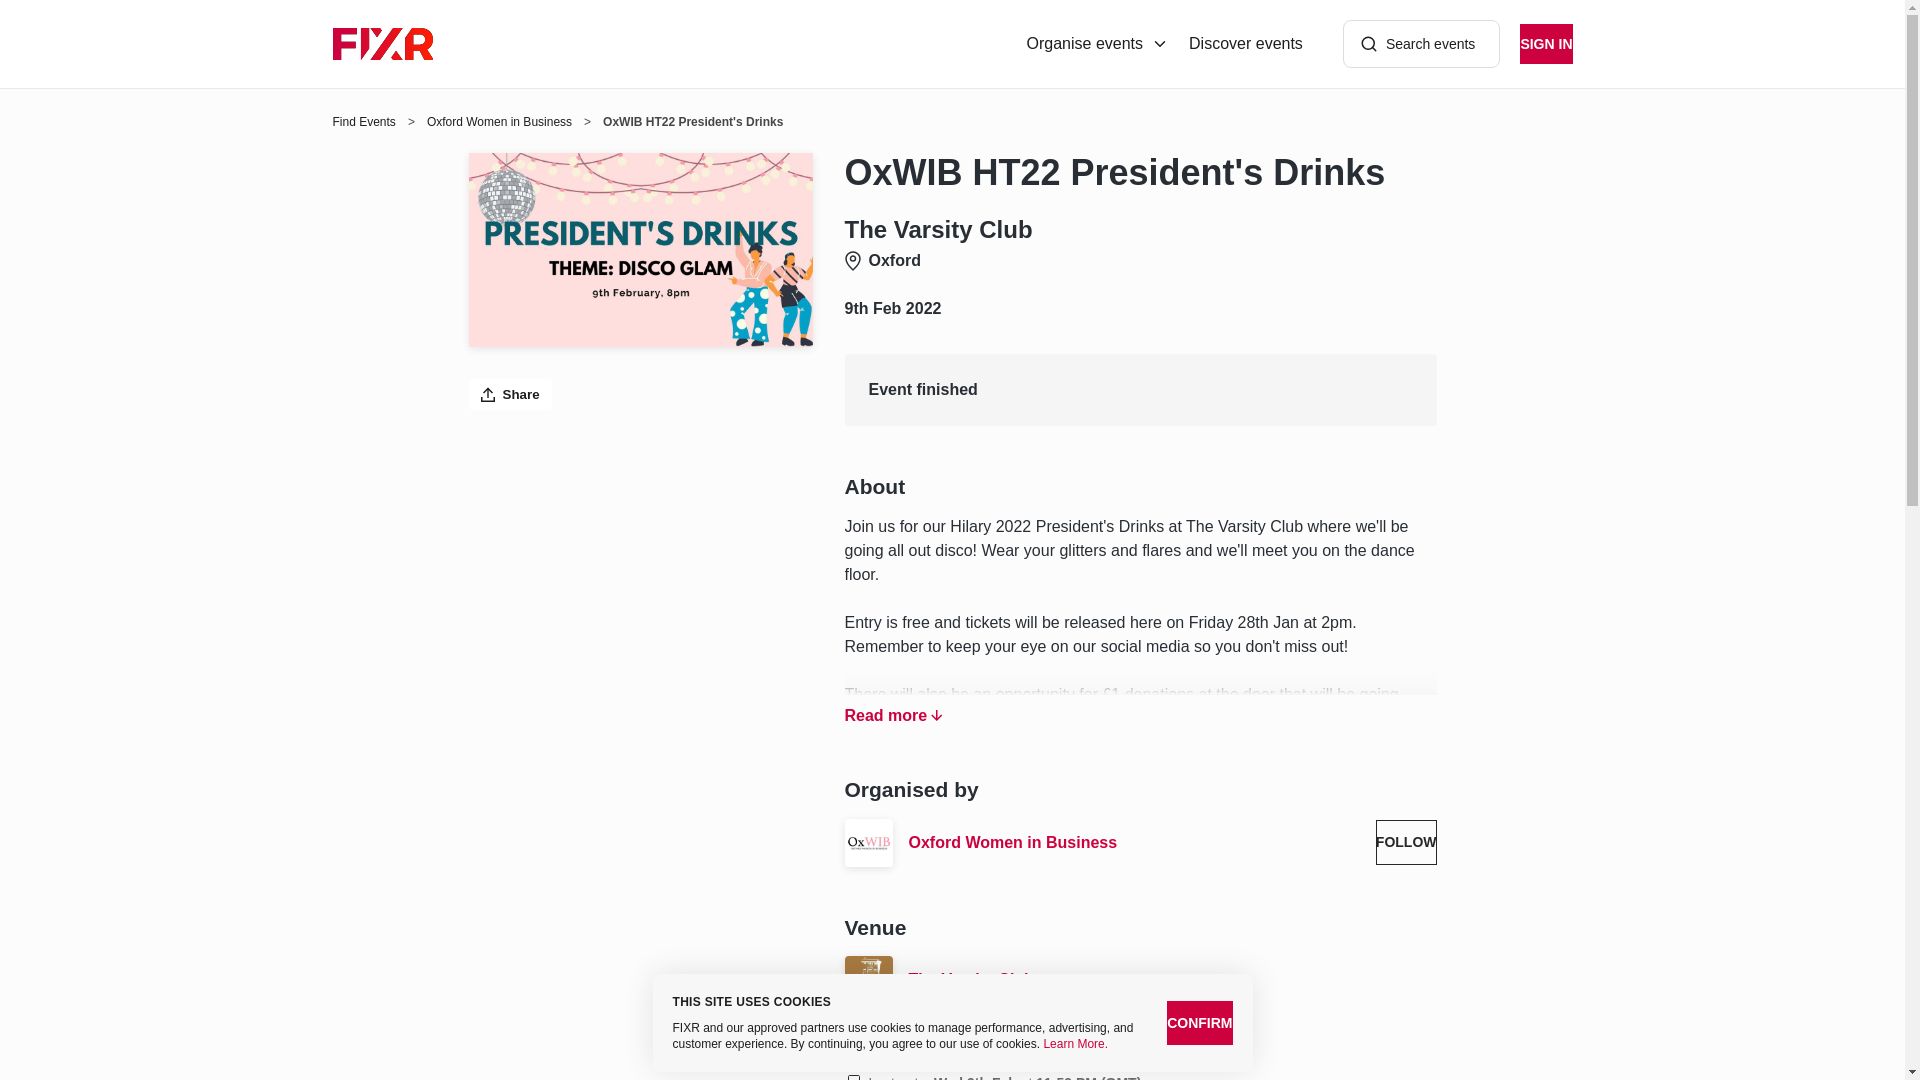 The height and width of the screenshot is (1080, 1920). I want to click on OxWIB HT22 President's Drinks, so click(1140, 173).